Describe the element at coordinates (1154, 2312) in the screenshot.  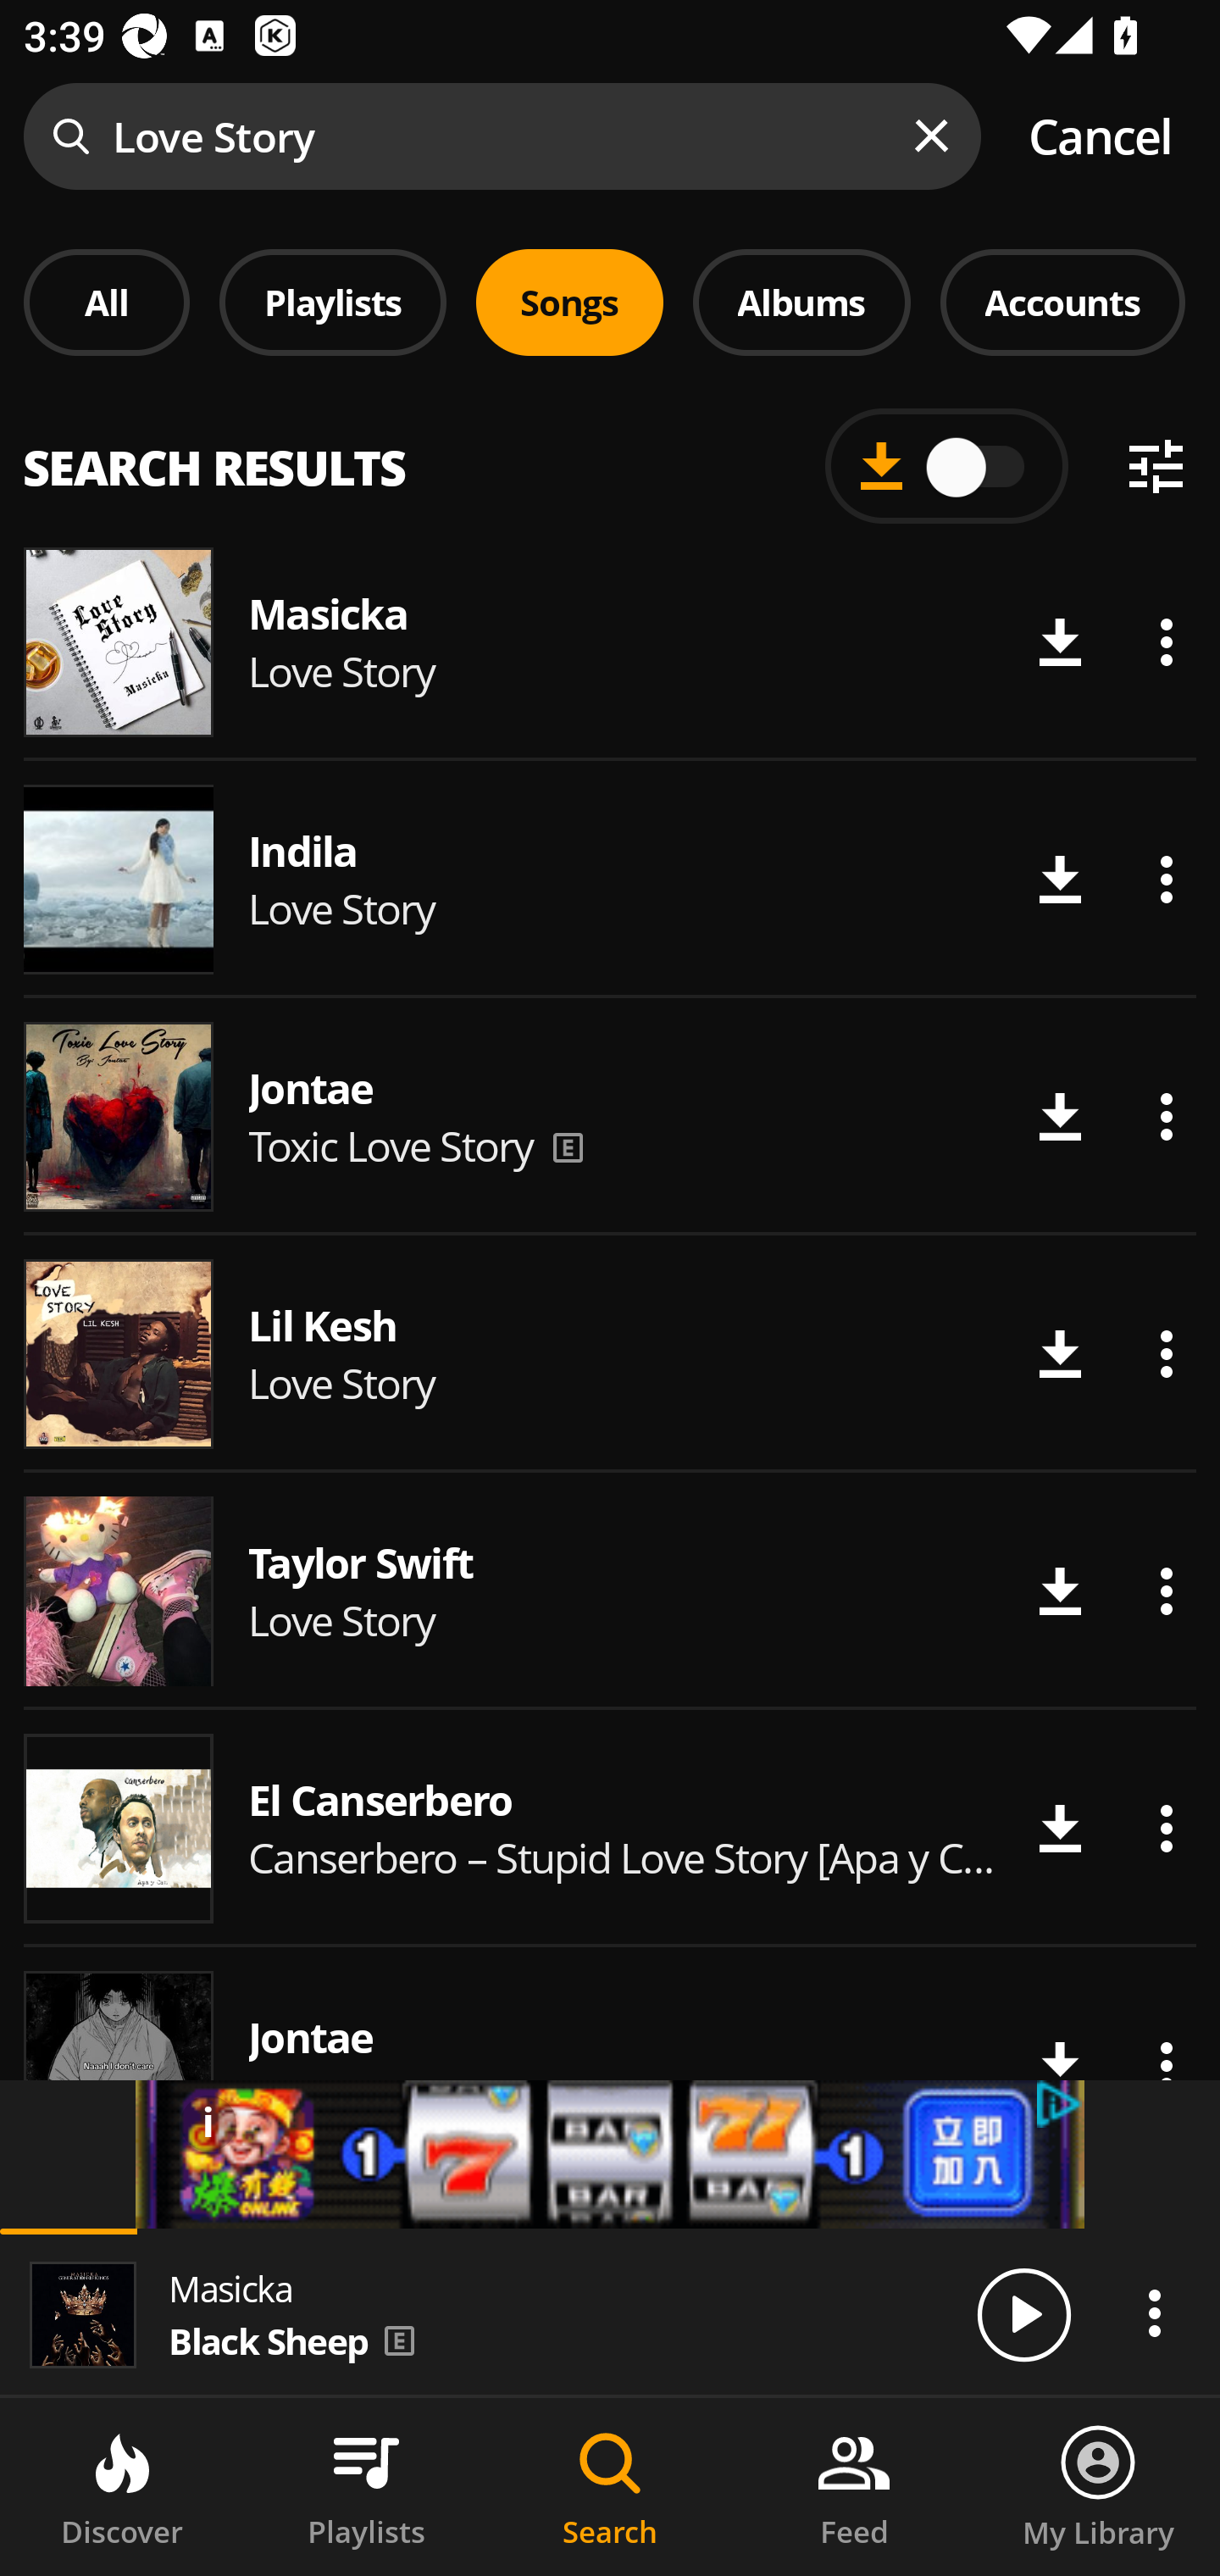
I see `Actions` at that location.